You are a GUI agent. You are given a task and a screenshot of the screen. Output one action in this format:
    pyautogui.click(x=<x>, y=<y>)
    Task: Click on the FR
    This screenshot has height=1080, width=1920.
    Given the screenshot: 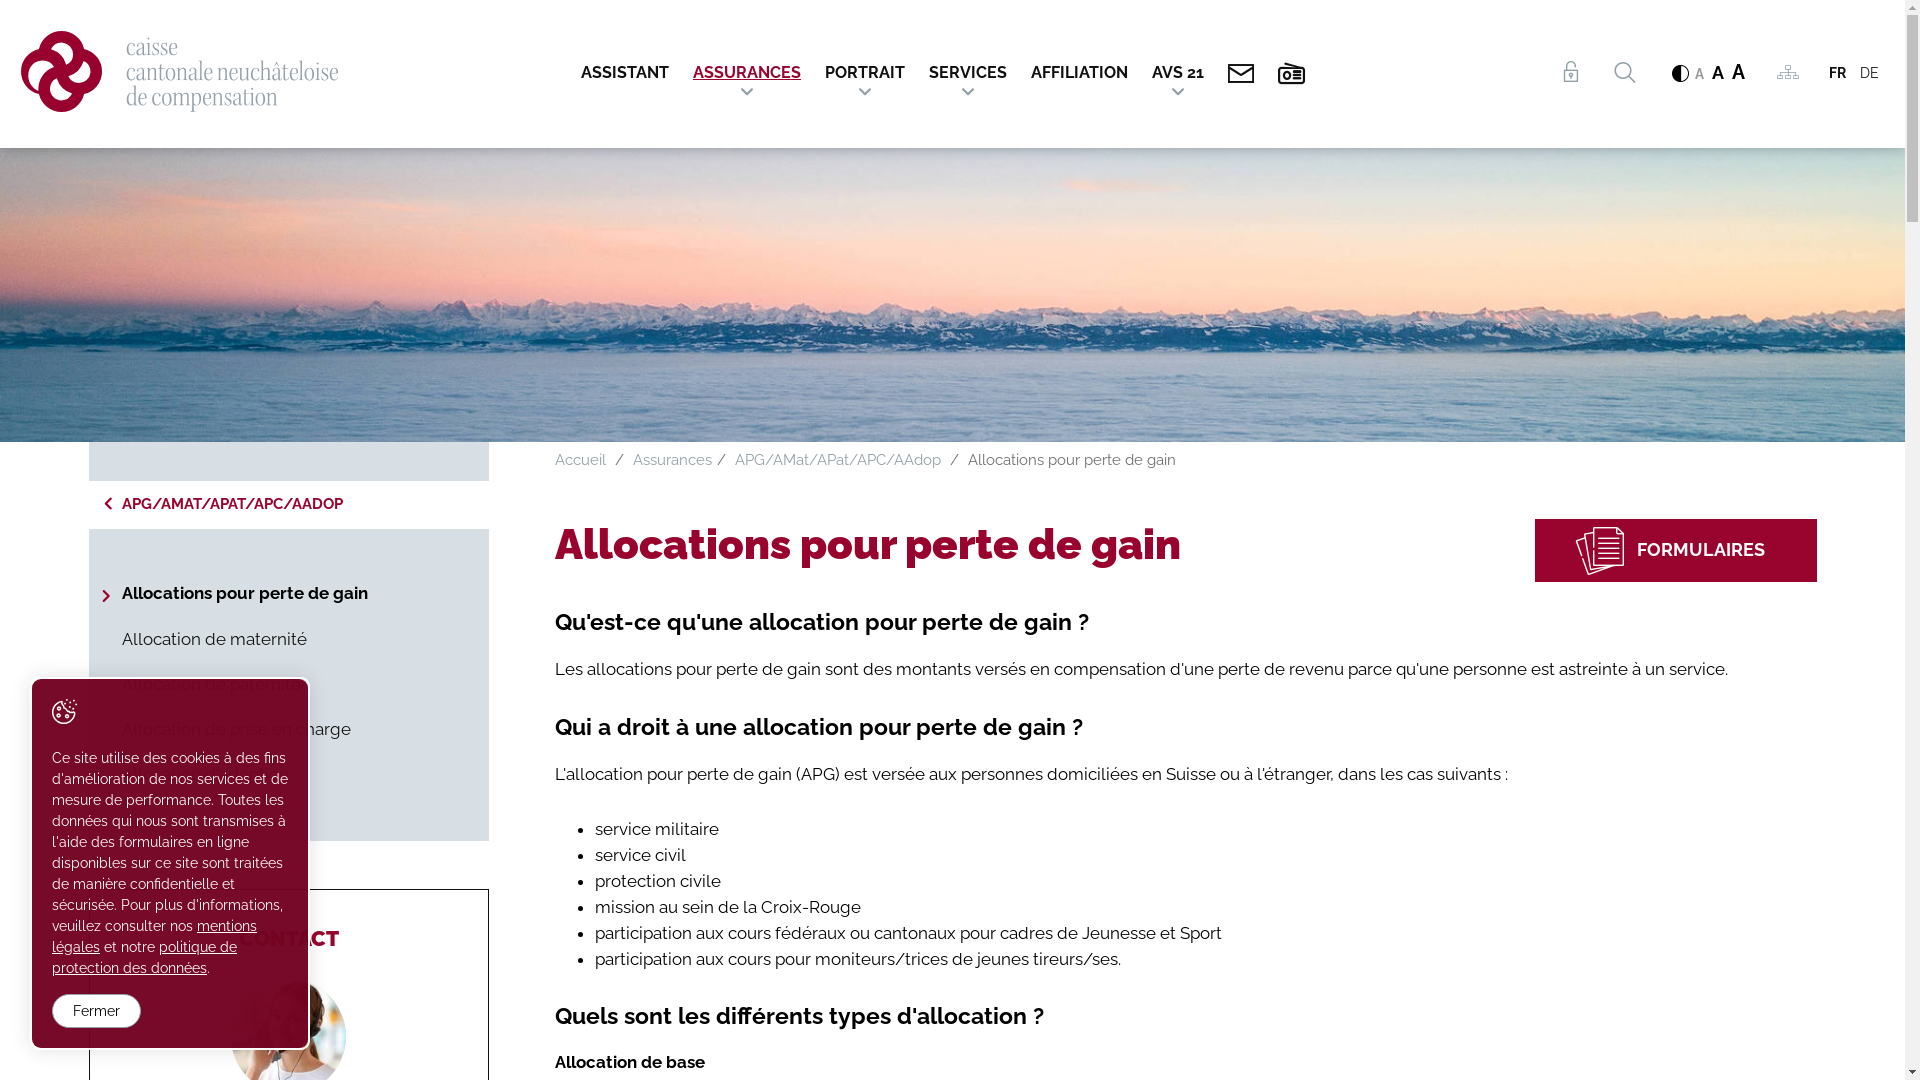 What is the action you would take?
    pyautogui.click(x=1838, y=73)
    